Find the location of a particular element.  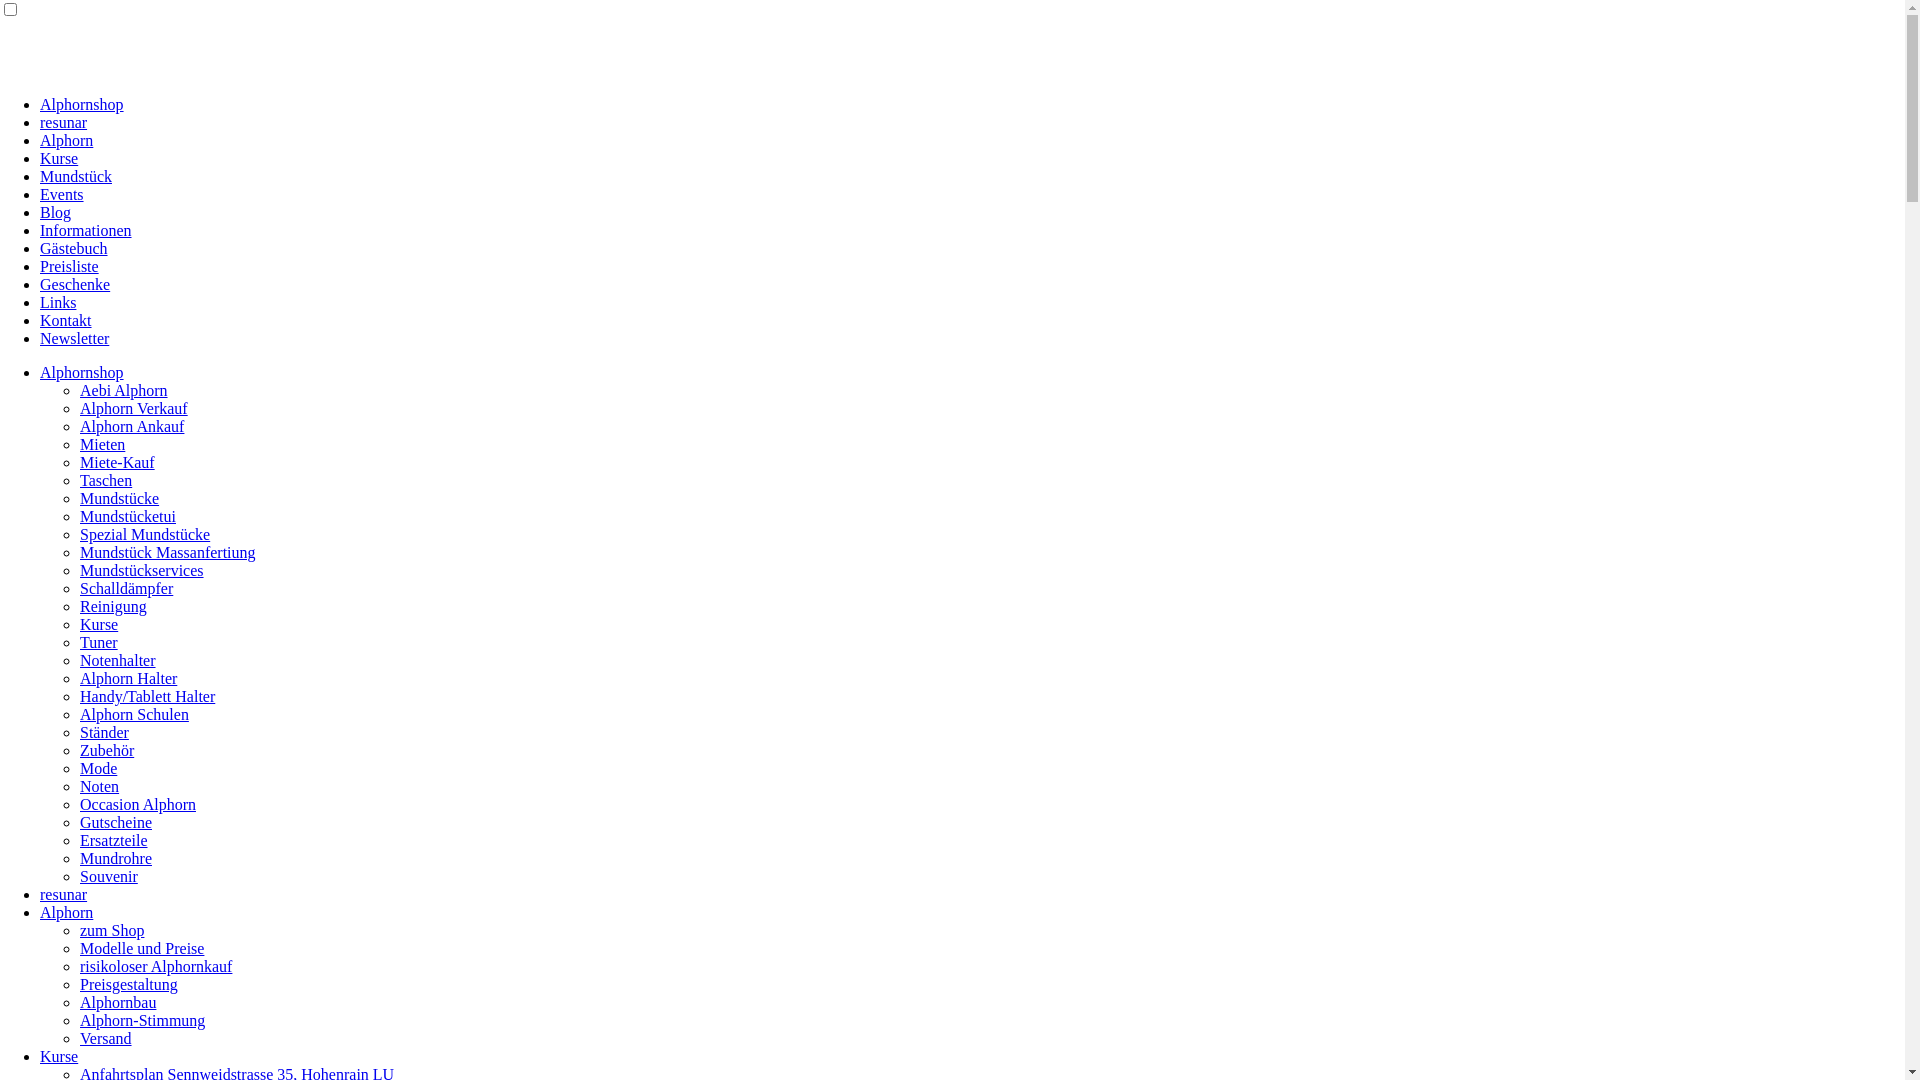

Newsletter is located at coordinates (74, 338).